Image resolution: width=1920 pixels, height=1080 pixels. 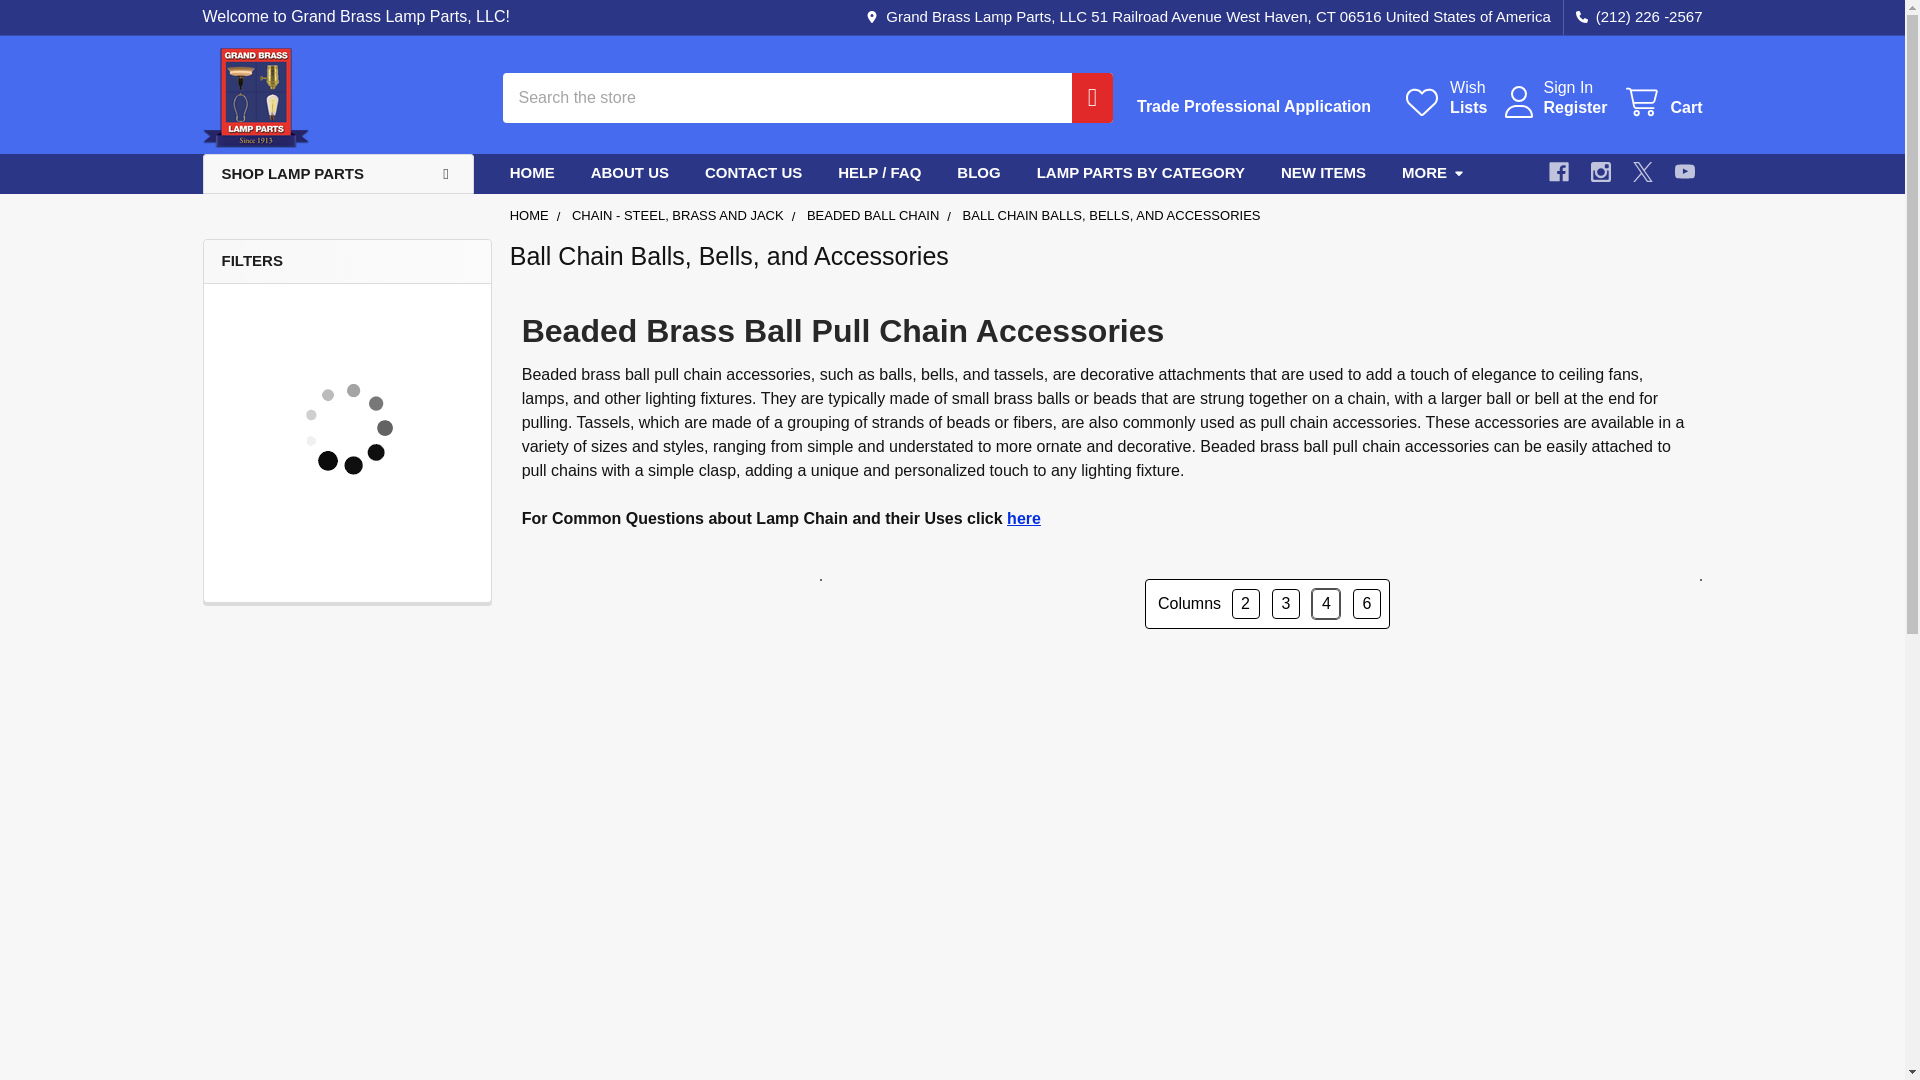 I want to click on X, so click(x=1444, y=97).